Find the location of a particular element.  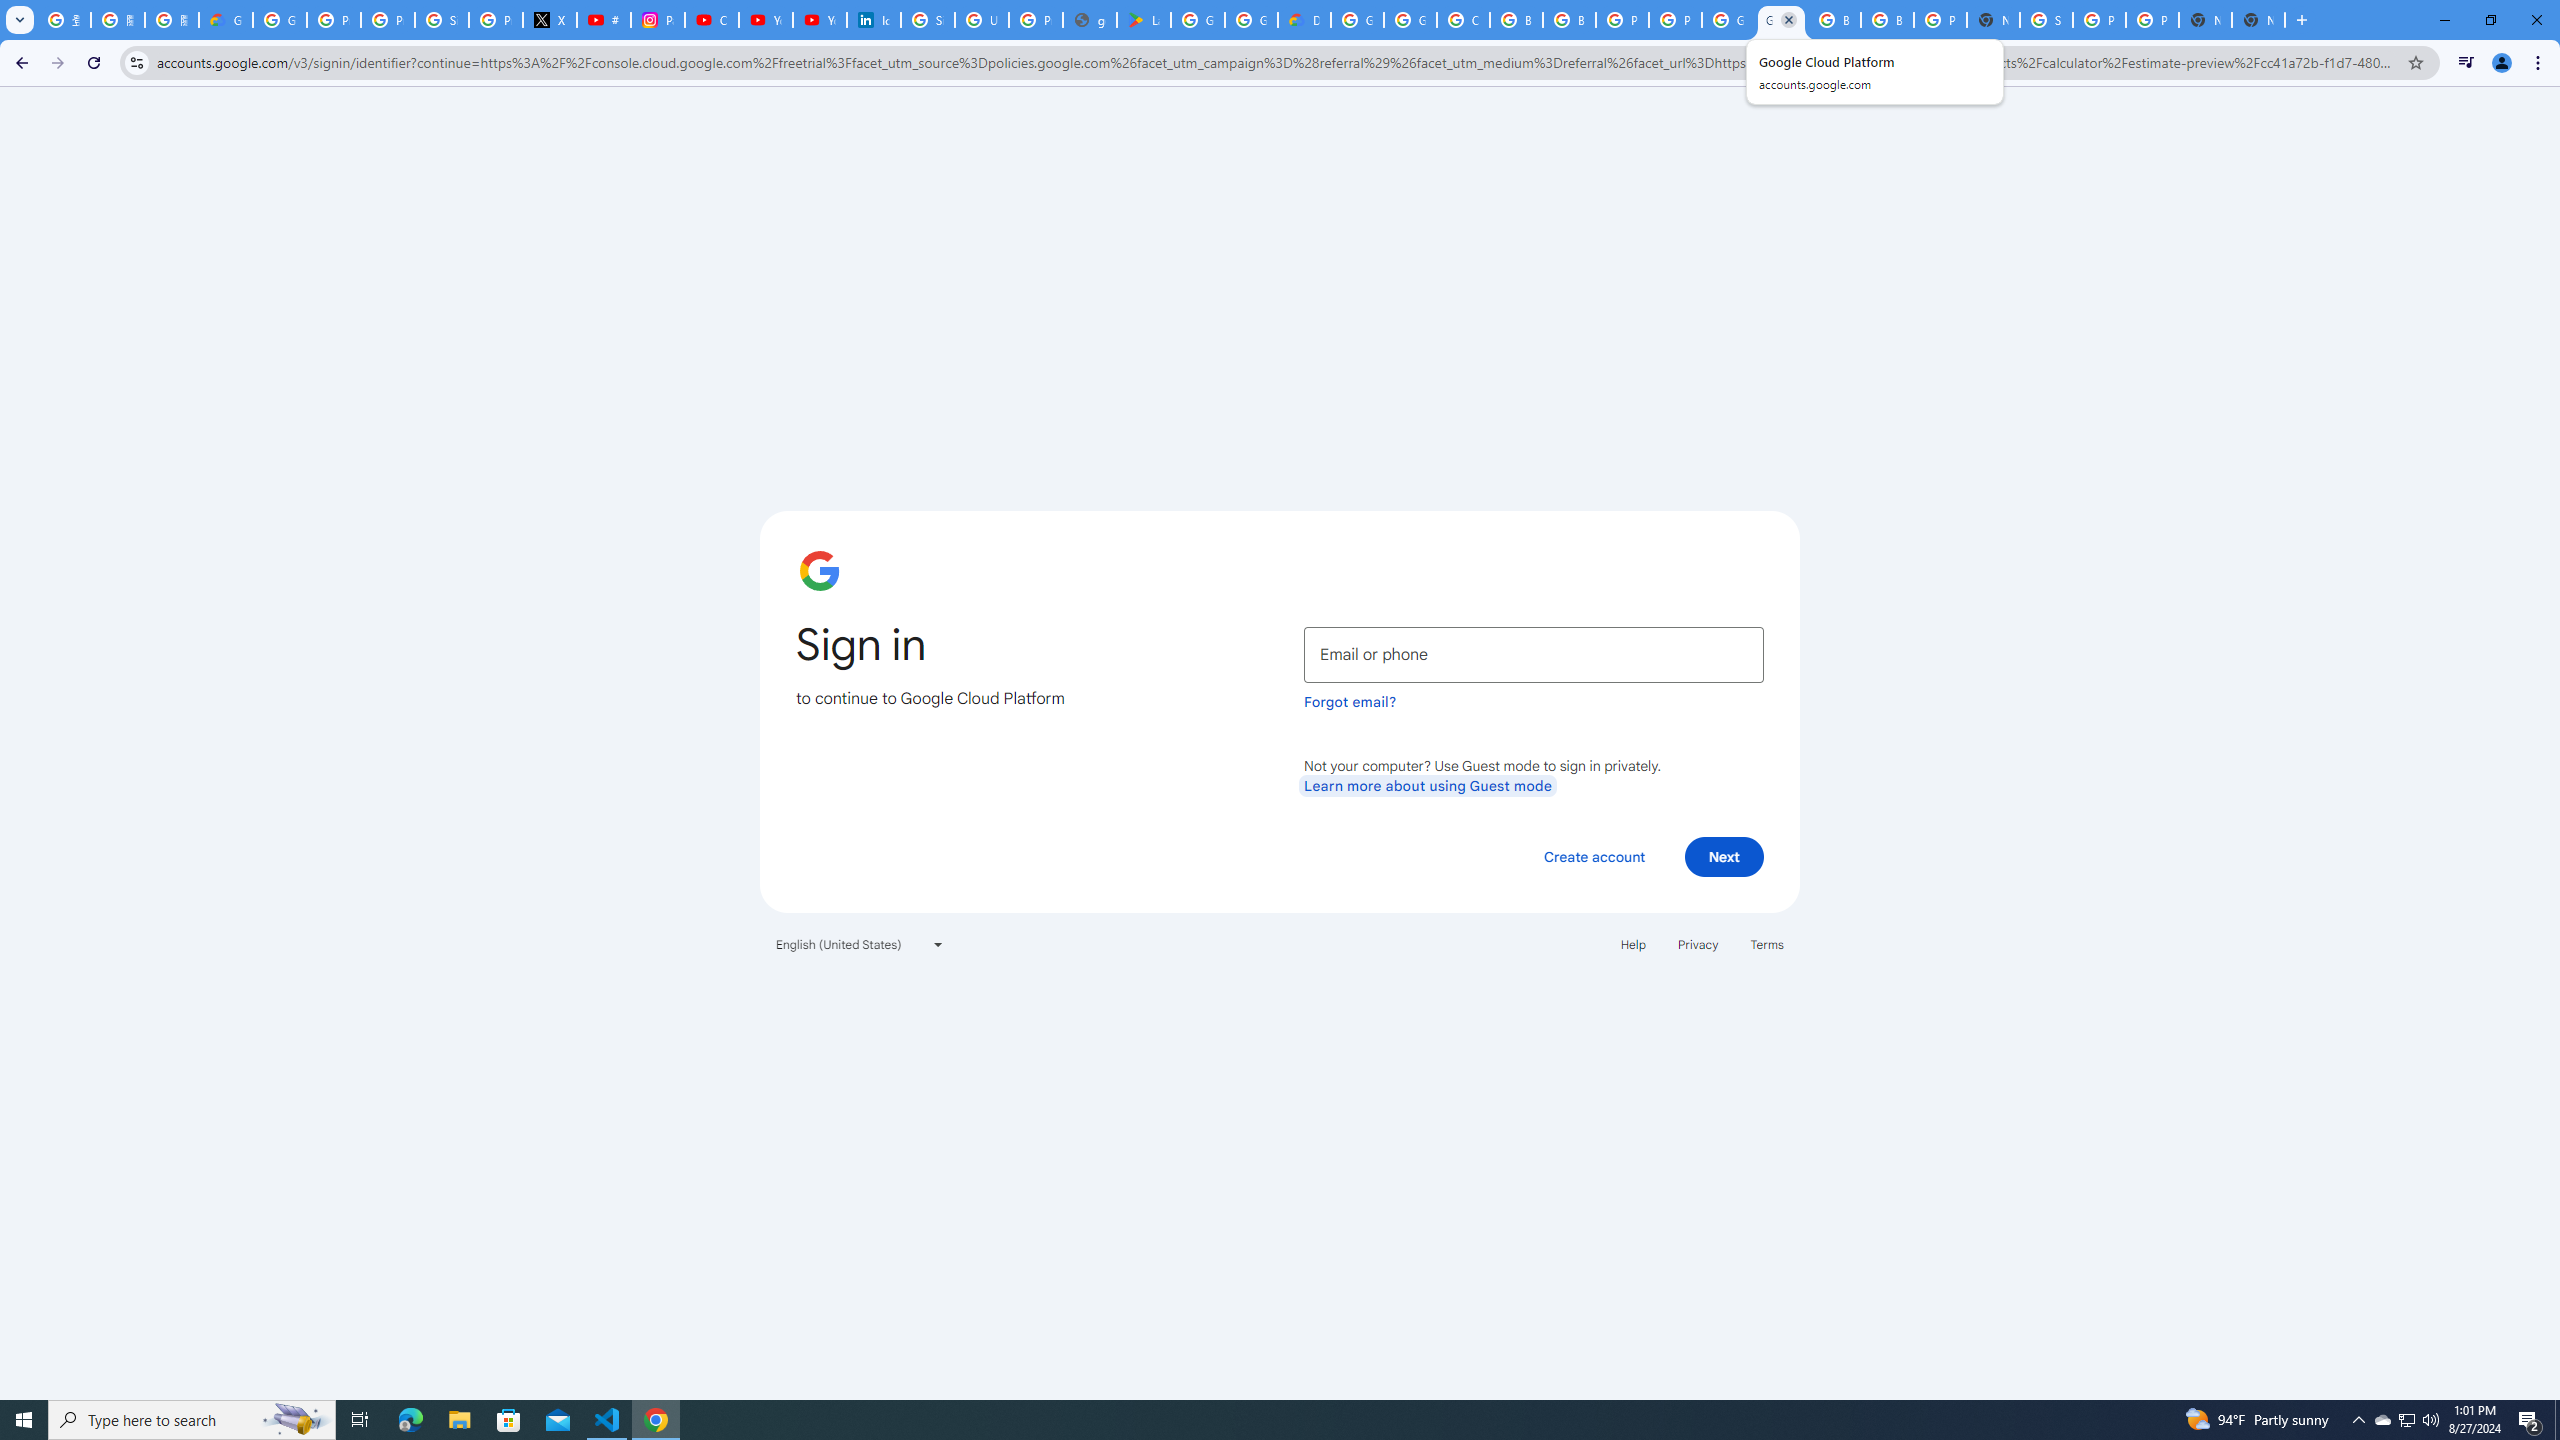

Google Cloud Privacy Notice is located at coordinates (225, 20).